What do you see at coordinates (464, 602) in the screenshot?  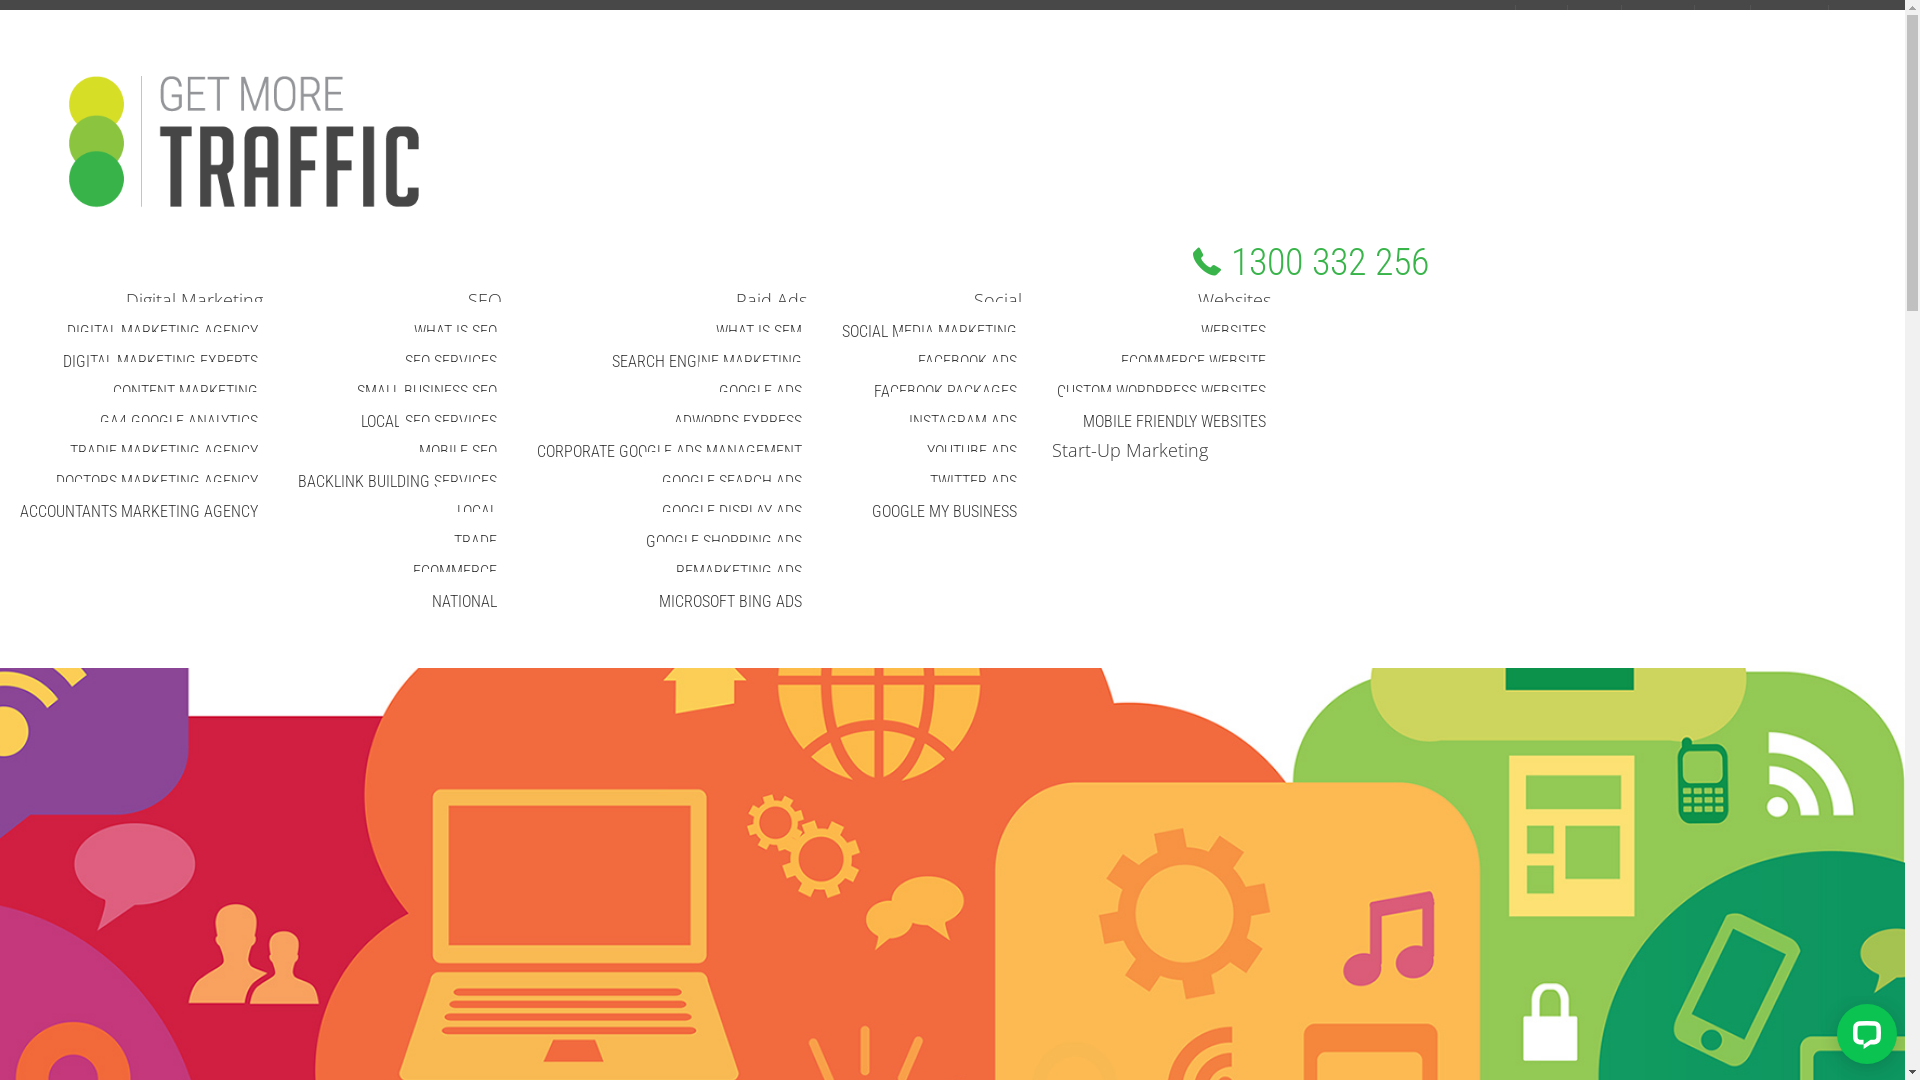 I see `NATIONAL` at bounding box center [464, 602].